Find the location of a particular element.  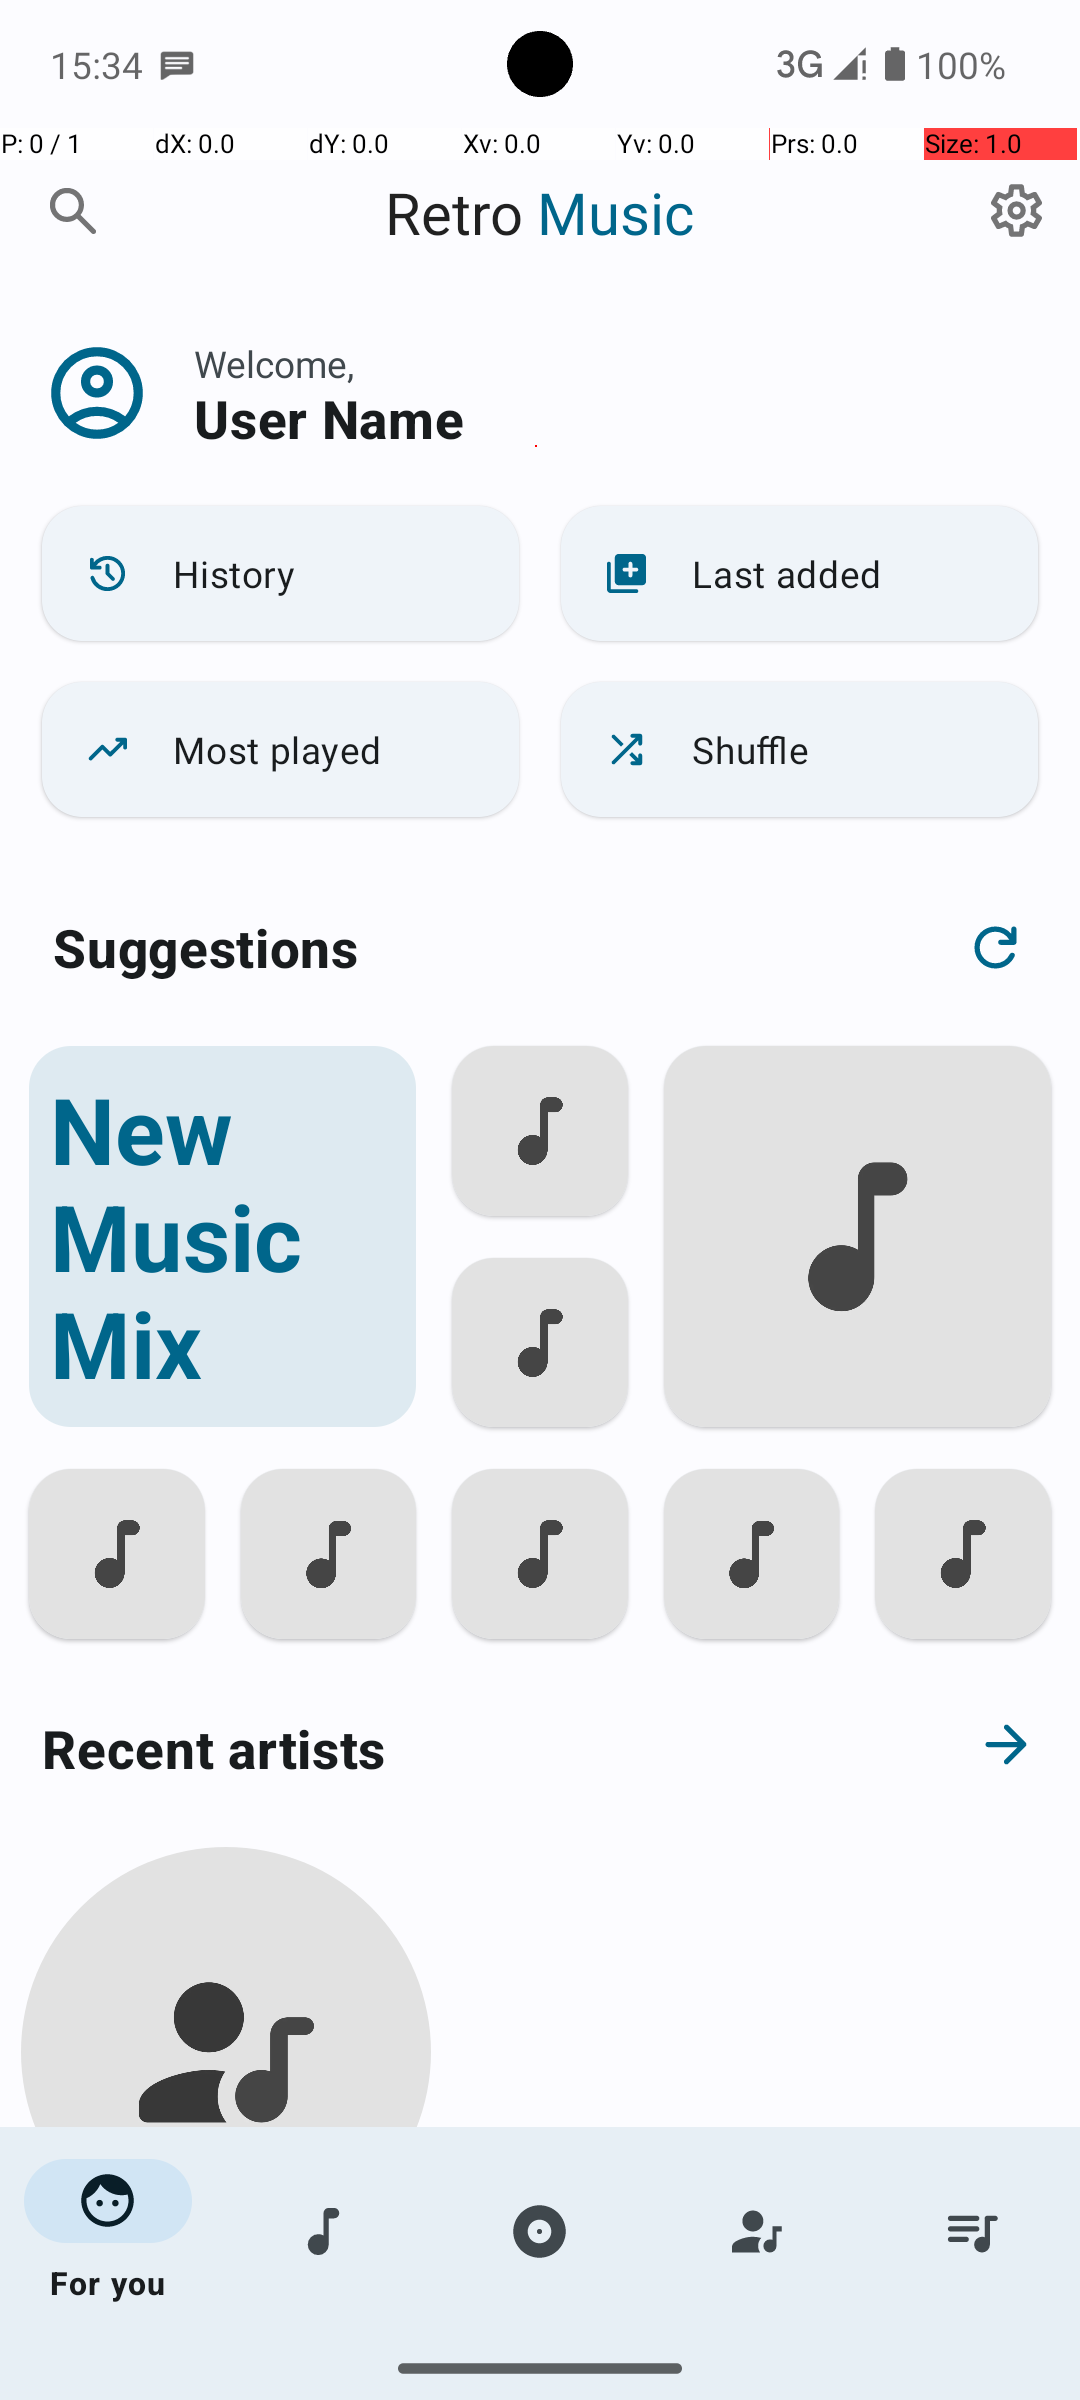

Most played is located at coordinates (280, 750).